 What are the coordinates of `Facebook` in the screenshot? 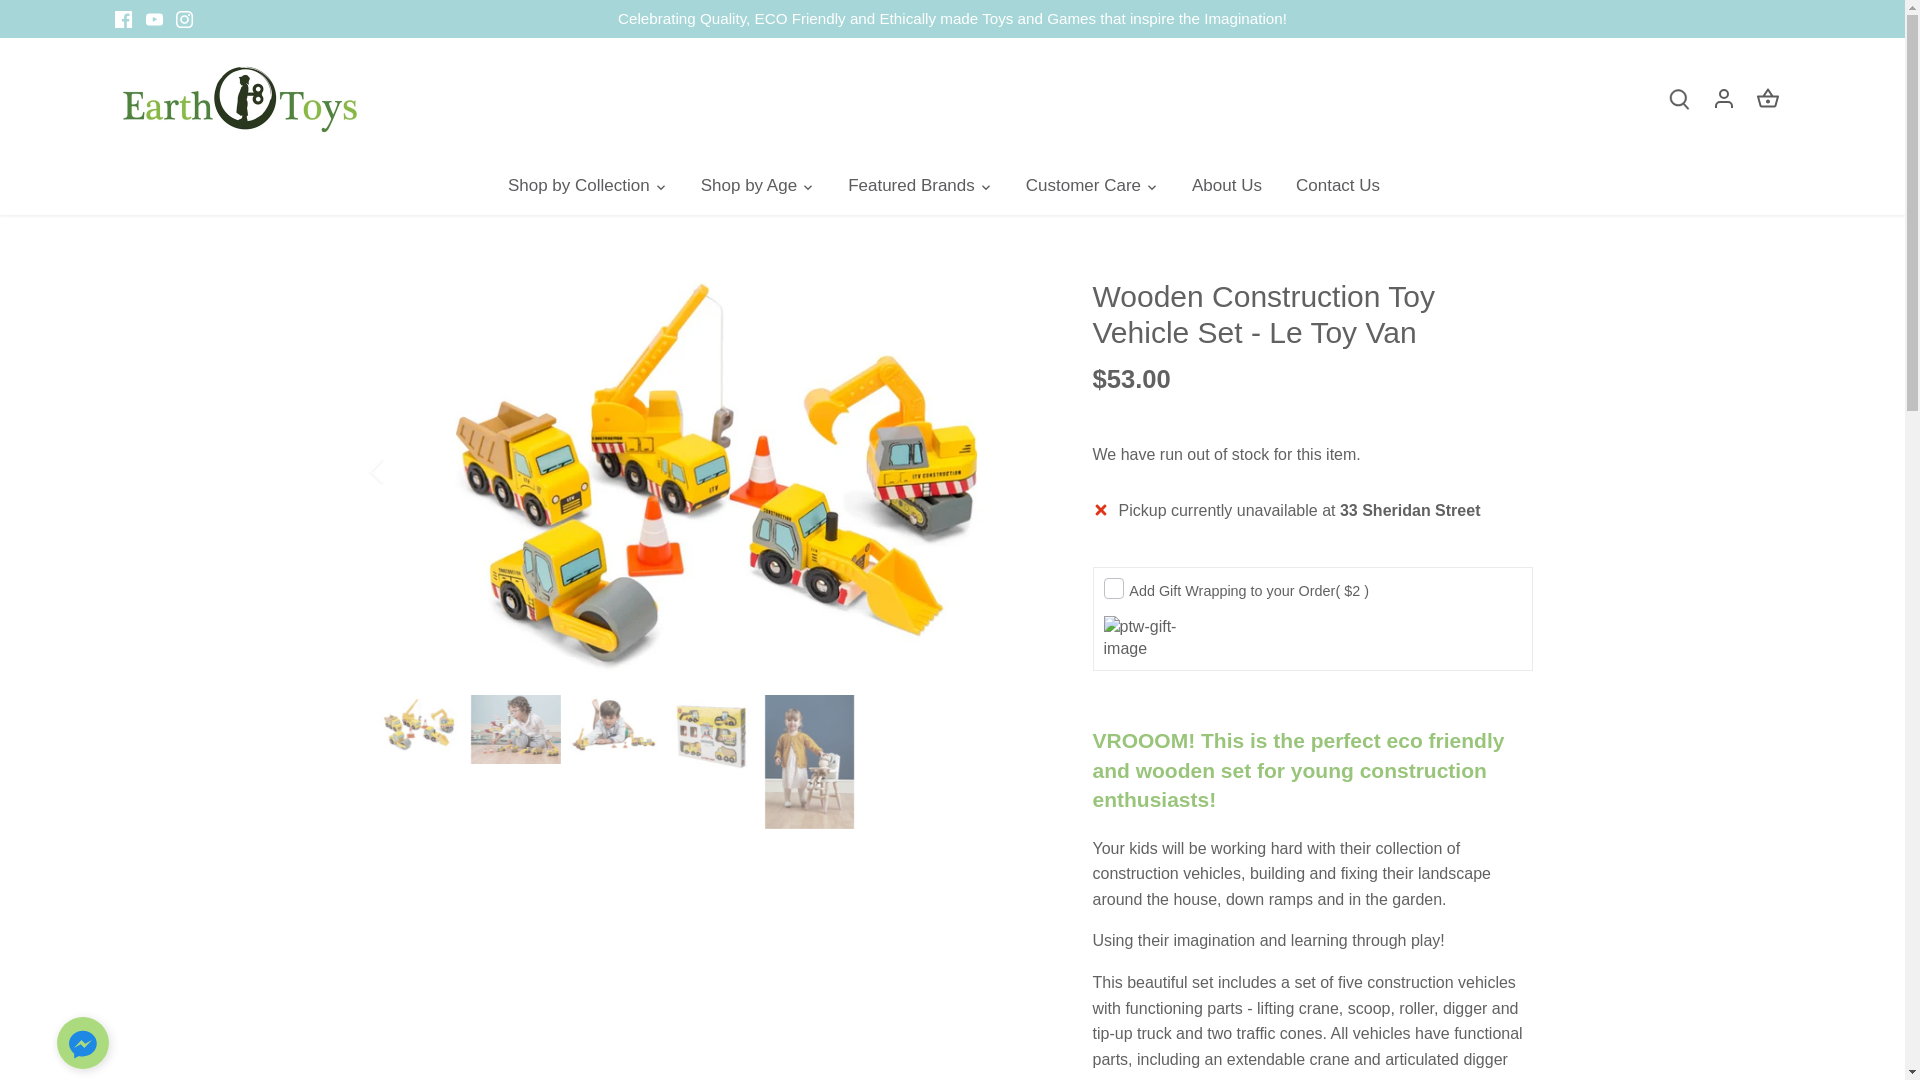 It's located at (124, 19).